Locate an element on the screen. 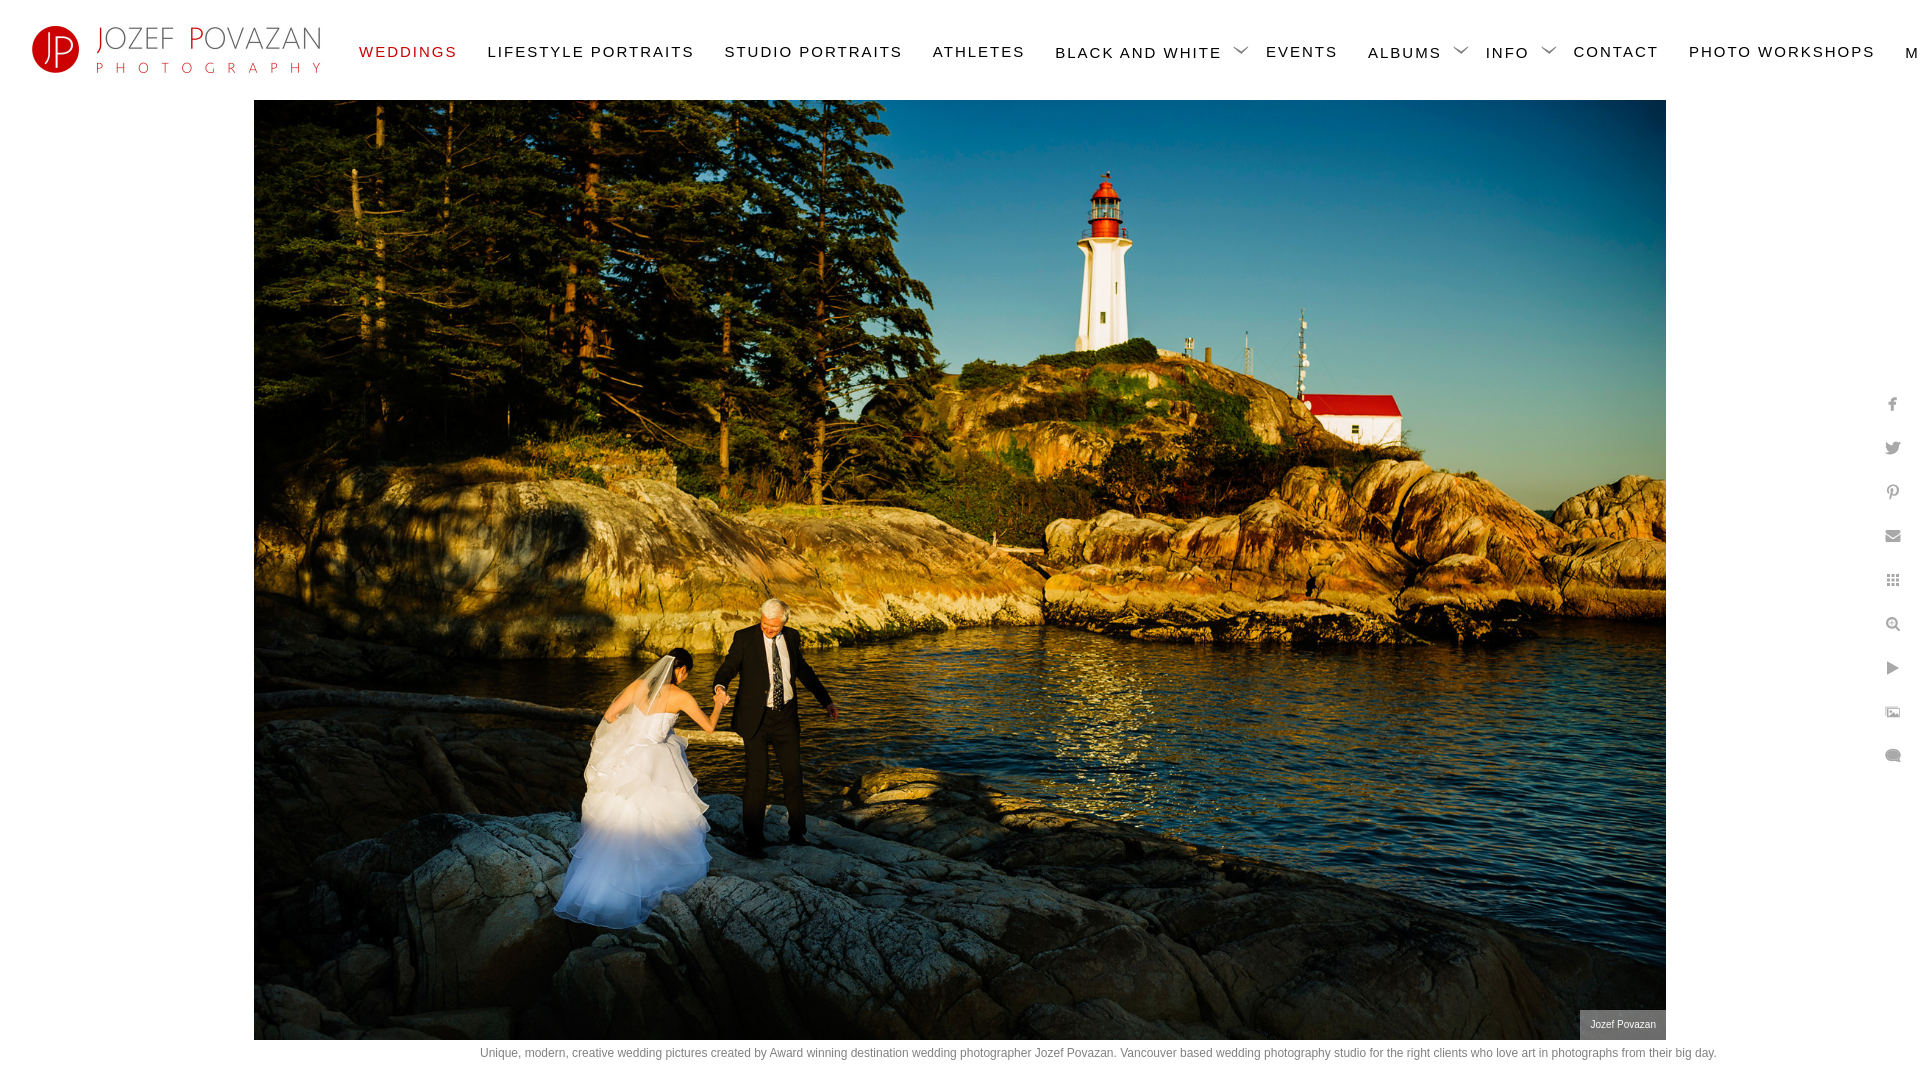 The width and height of the screenshot is (1920, 1080). WEDDINGS is located at coordinates (408, 50).